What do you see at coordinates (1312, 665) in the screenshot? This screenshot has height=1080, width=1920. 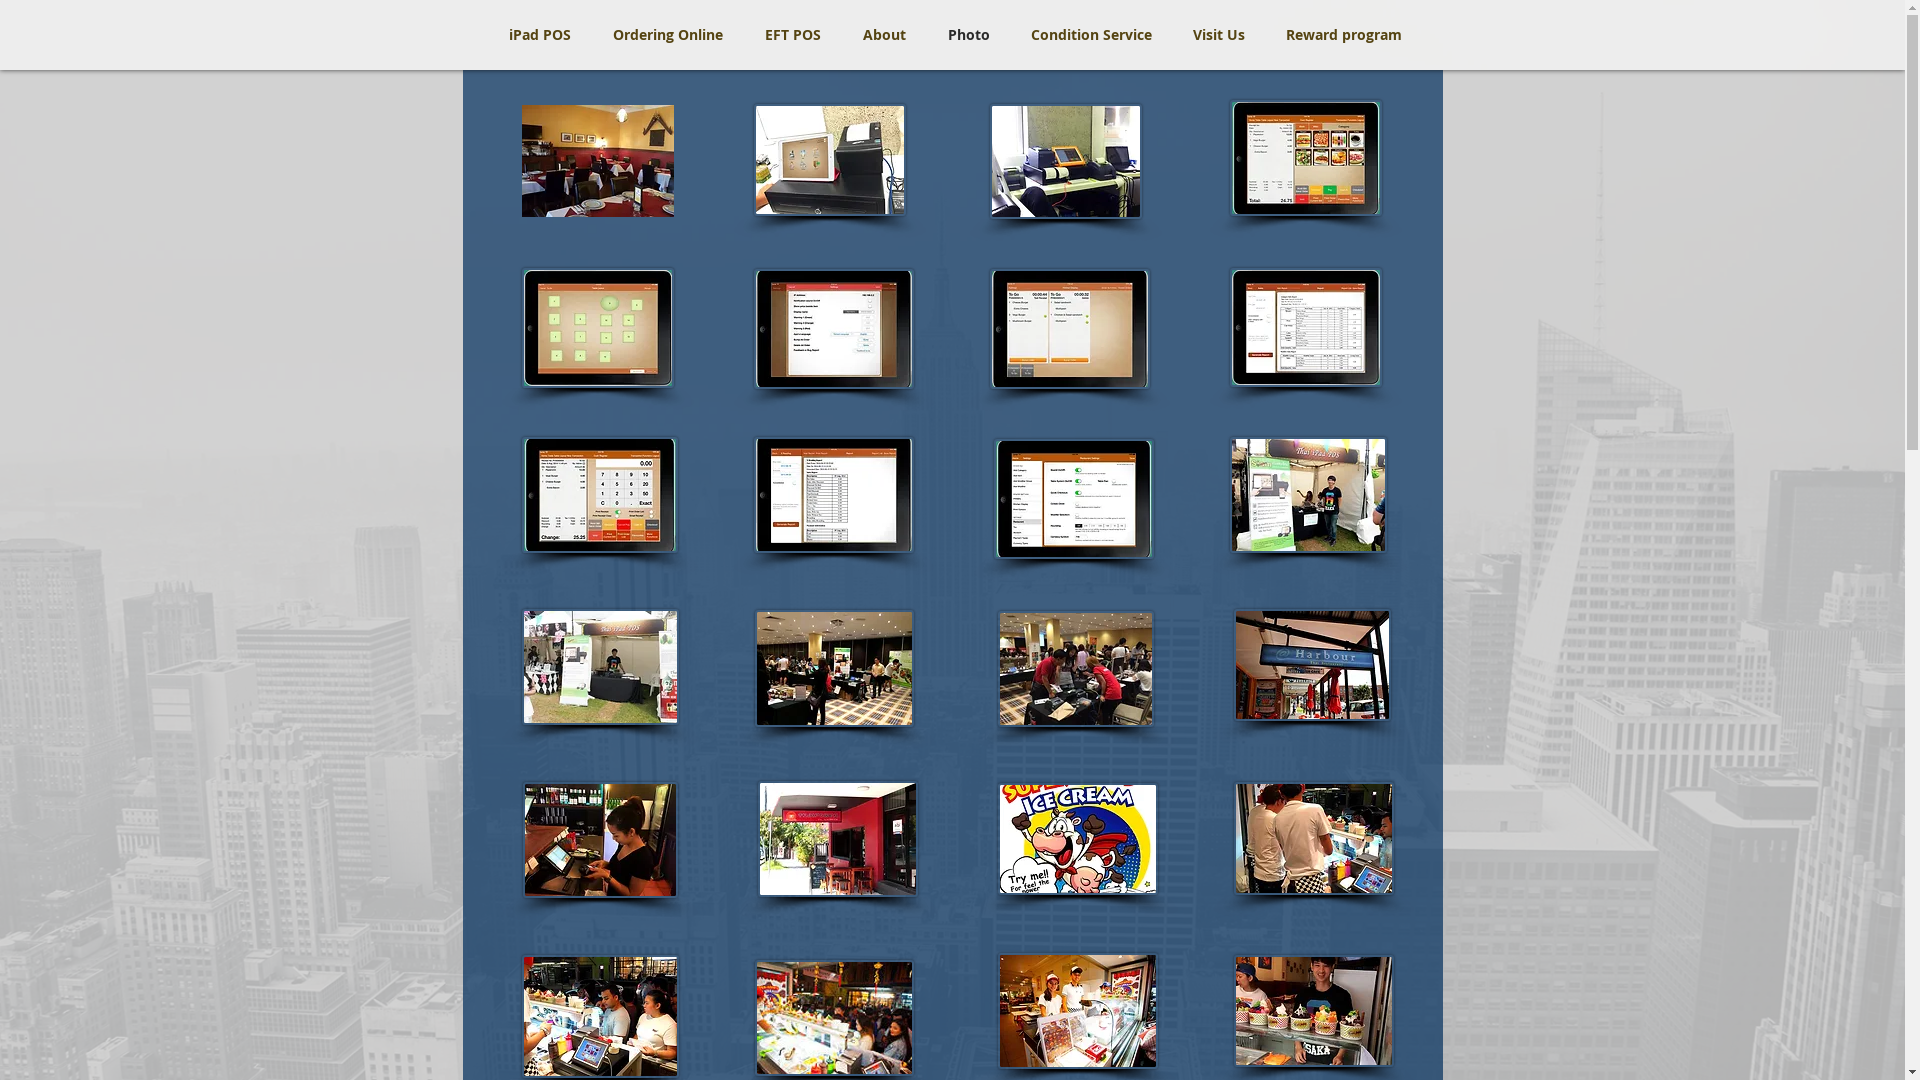 I see `14.jpg` at bounding box center [1312, 665].